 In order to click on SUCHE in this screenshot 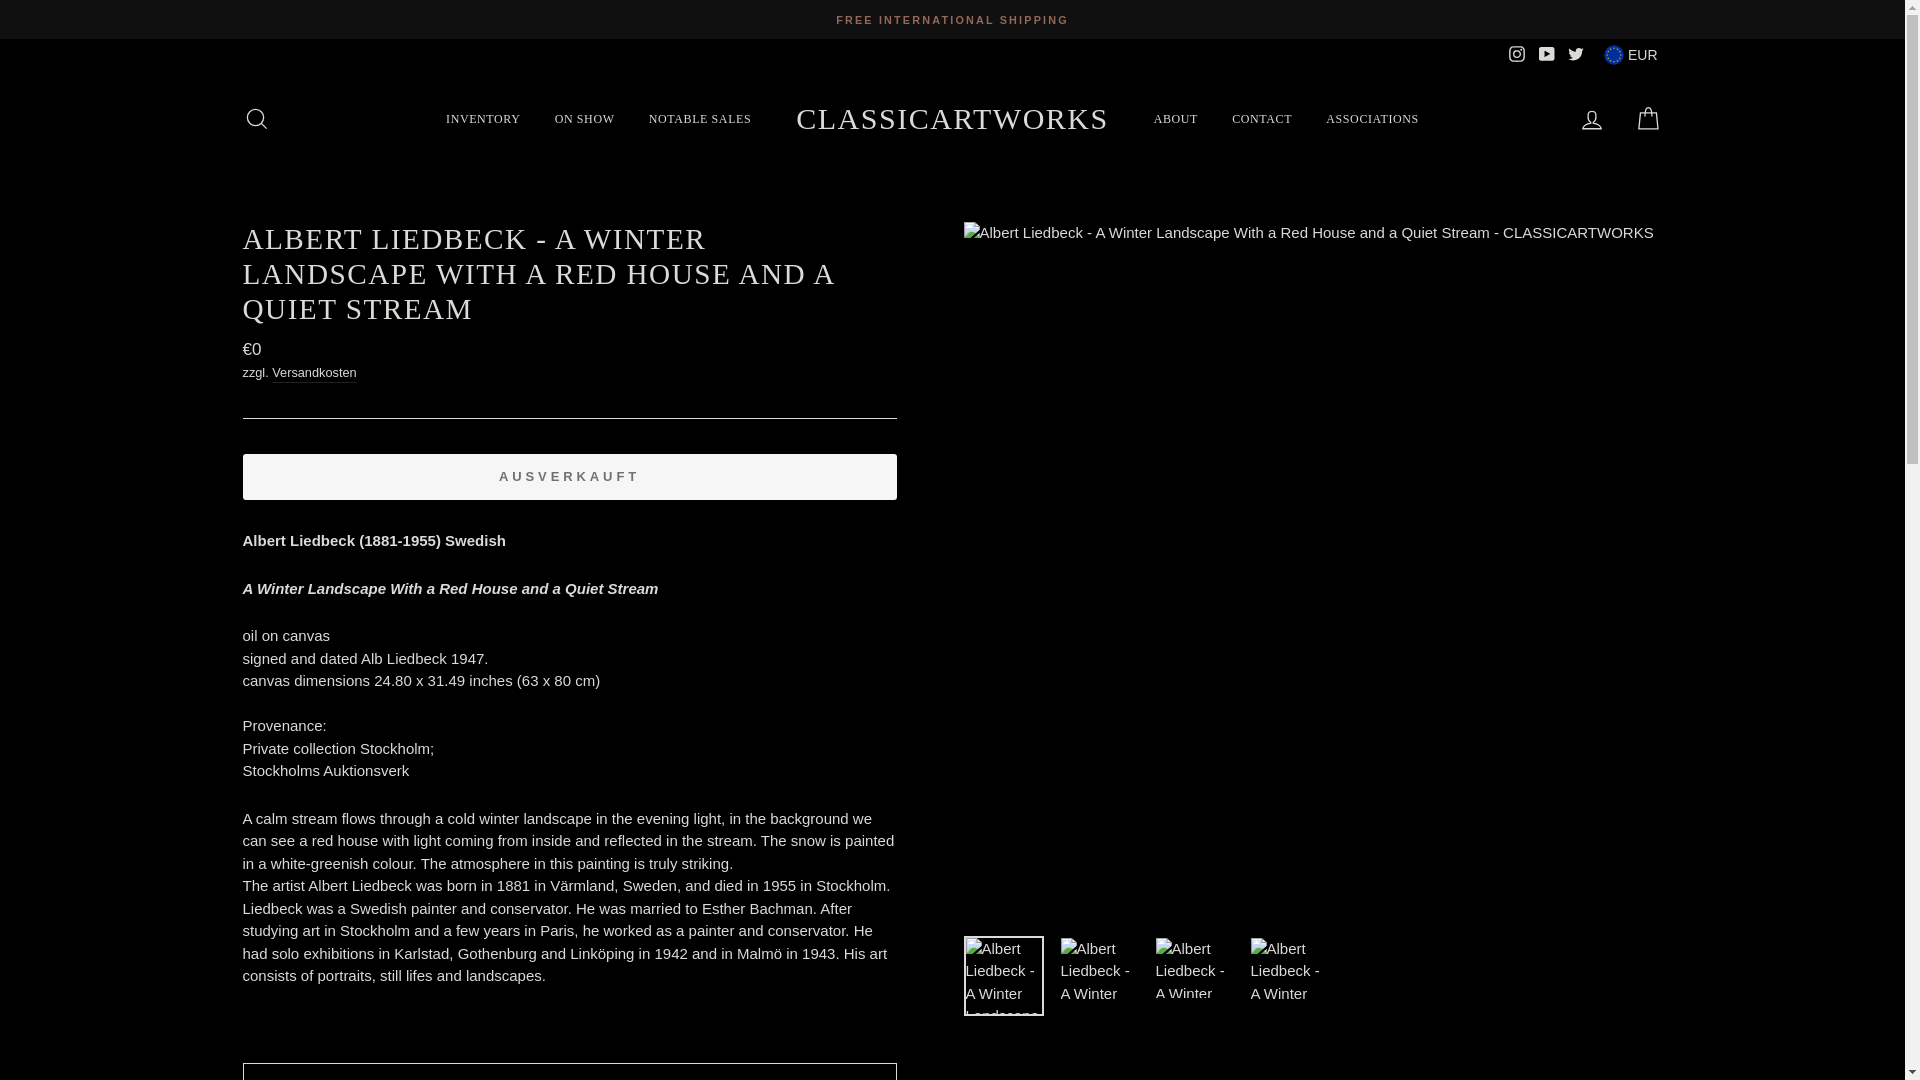, I will do `click(256, 118)`.